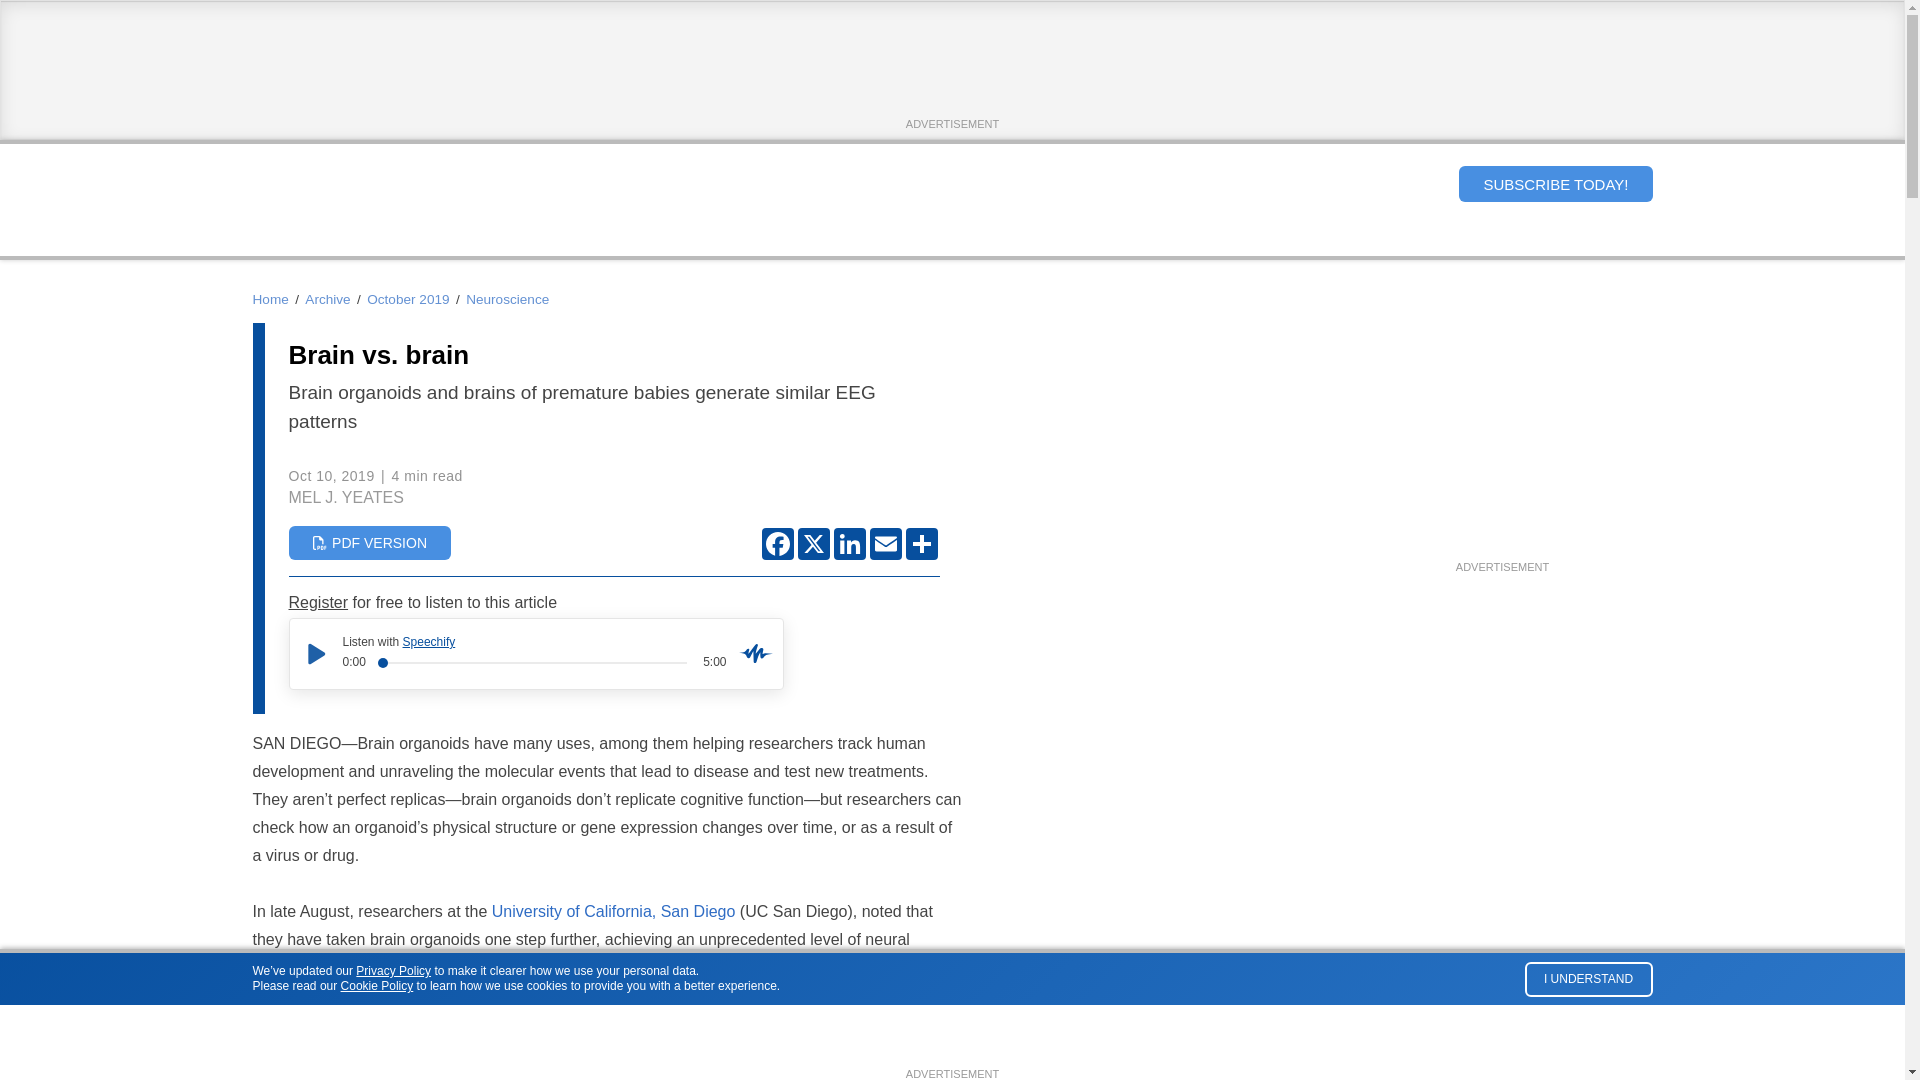 This screenshot has height=1080, width=1920. What do you see at coordinates (878, 237) in the screenshot?
I see `DISEASE FOCUS` at bounding box center [878, 237].